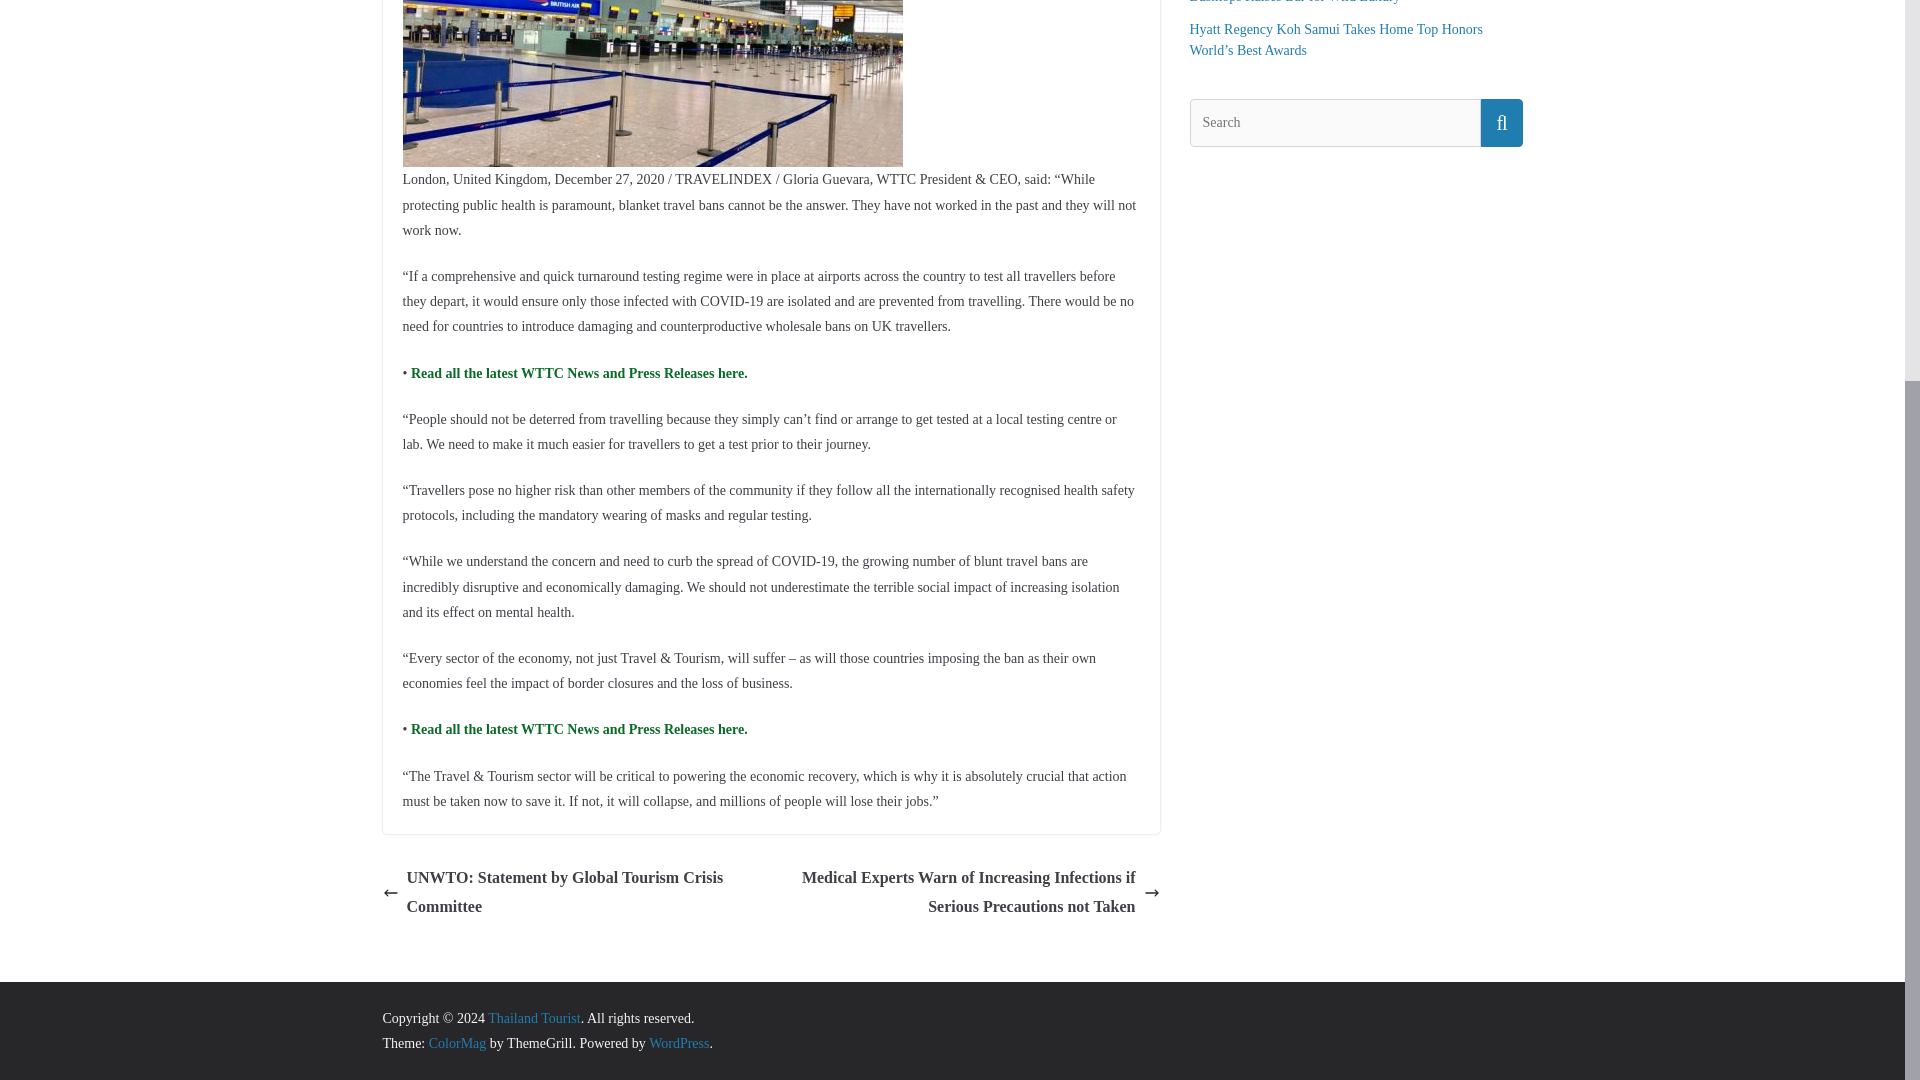 This screenshot has width=1920, height=1080. Describe the element at coordinates (533, 1018) in the screenshot. I see `Thailand Tourist` at that location.